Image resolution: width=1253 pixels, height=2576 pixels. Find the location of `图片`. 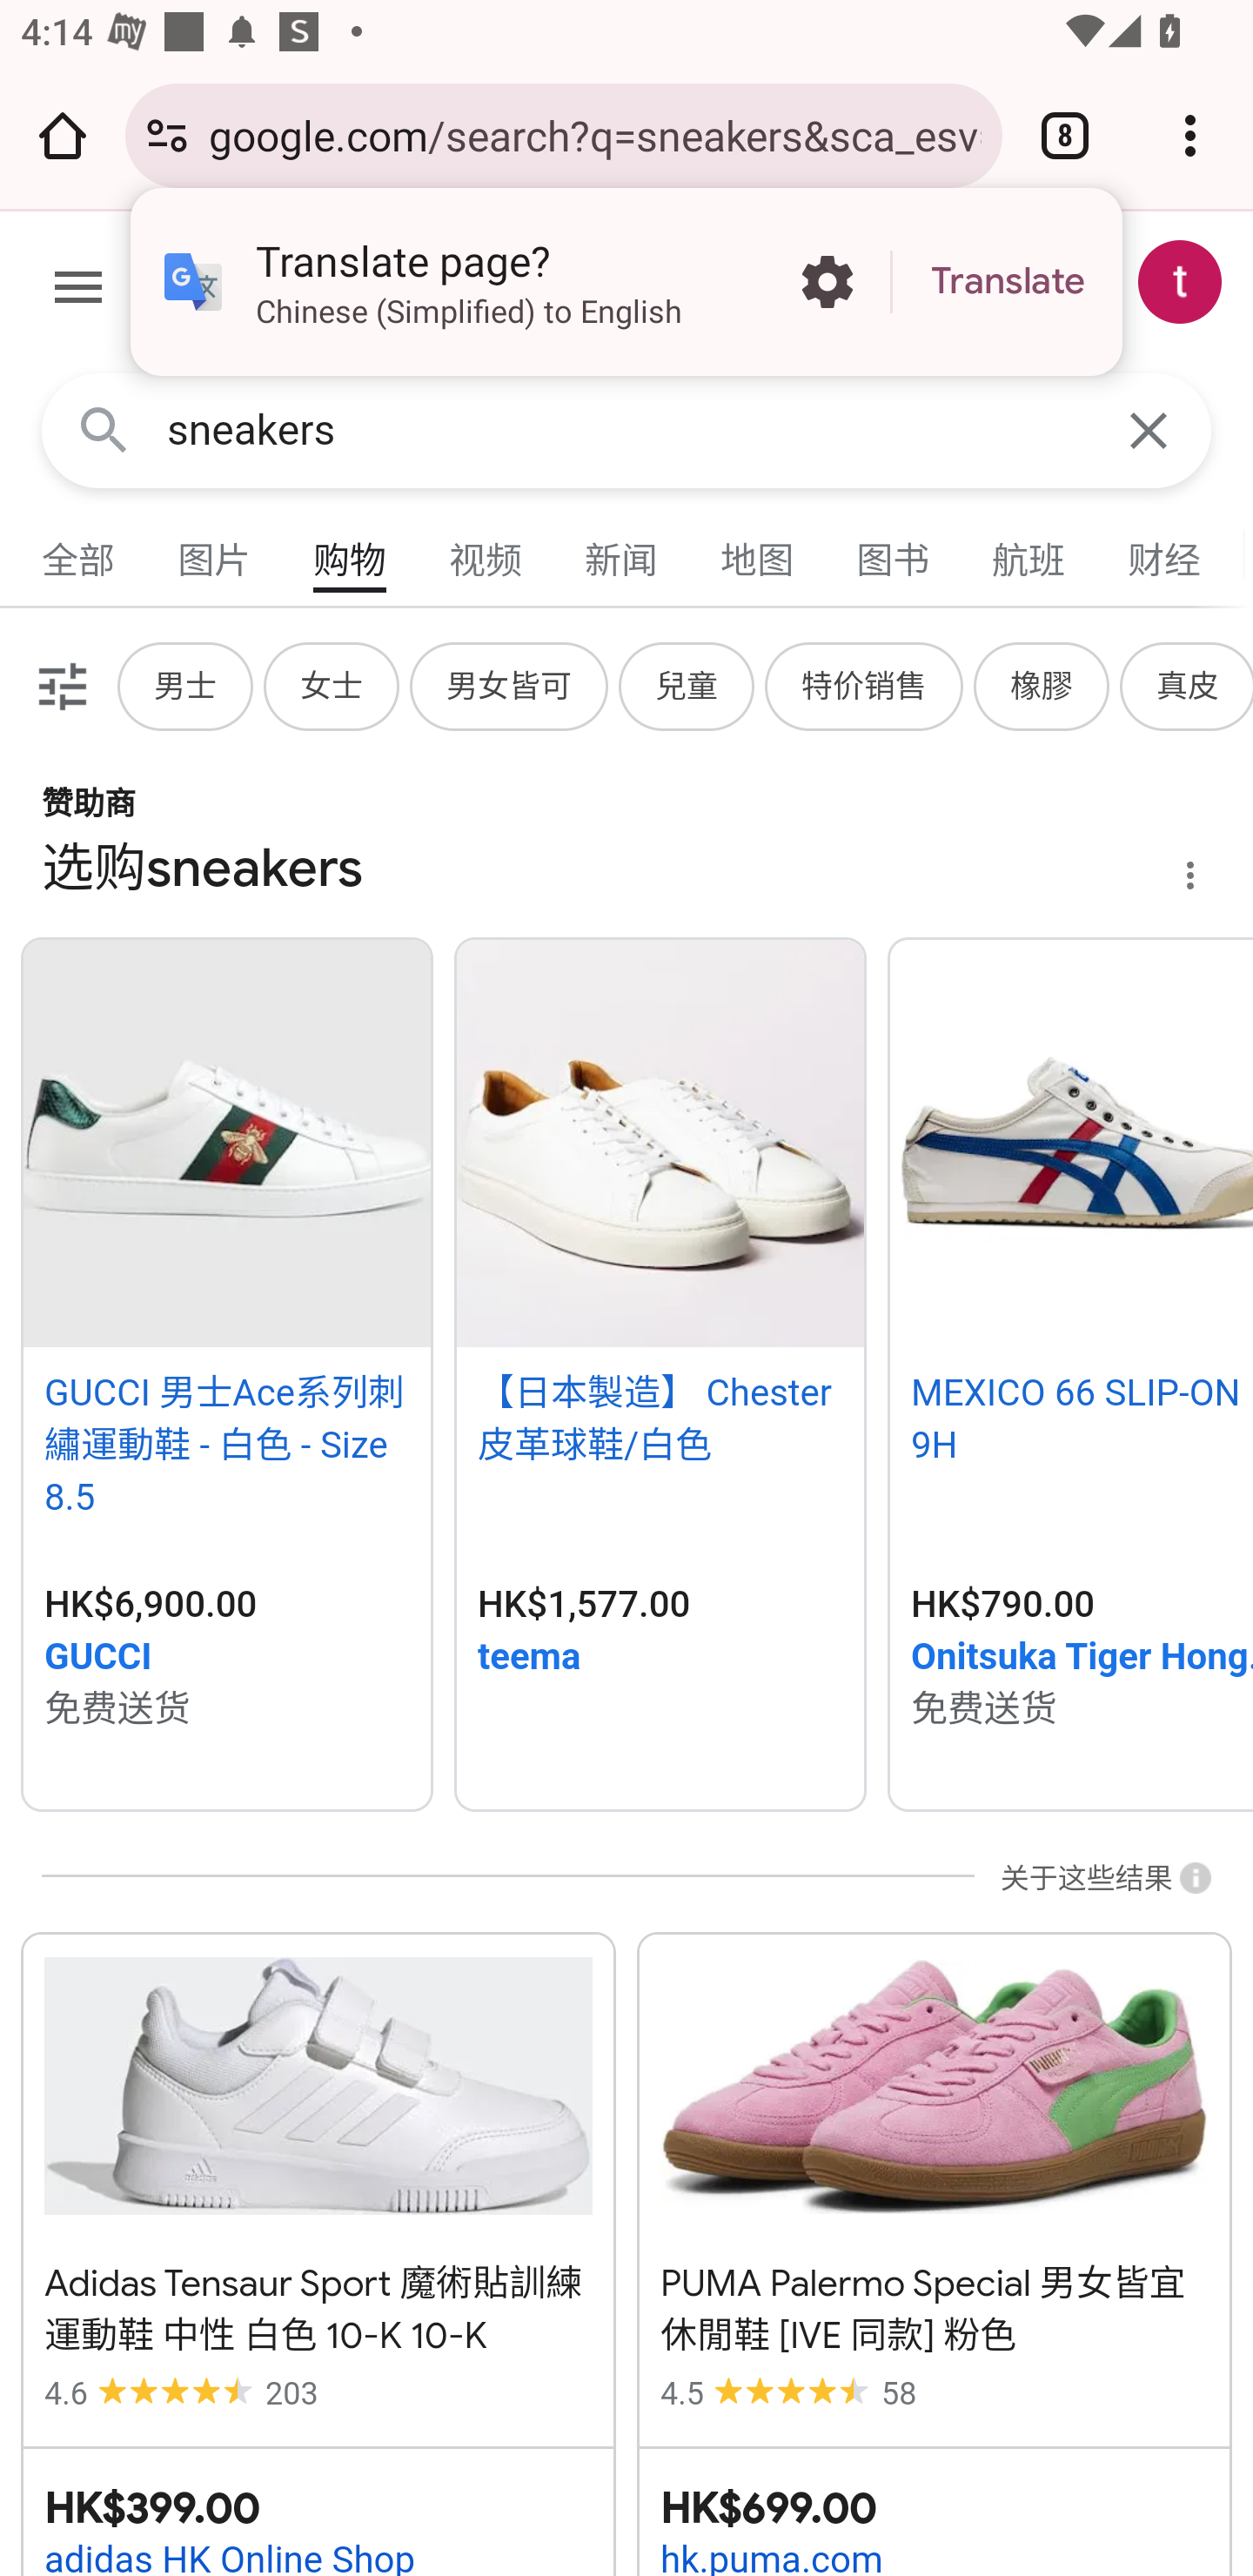

图片 is located at coordinates (215, 553).